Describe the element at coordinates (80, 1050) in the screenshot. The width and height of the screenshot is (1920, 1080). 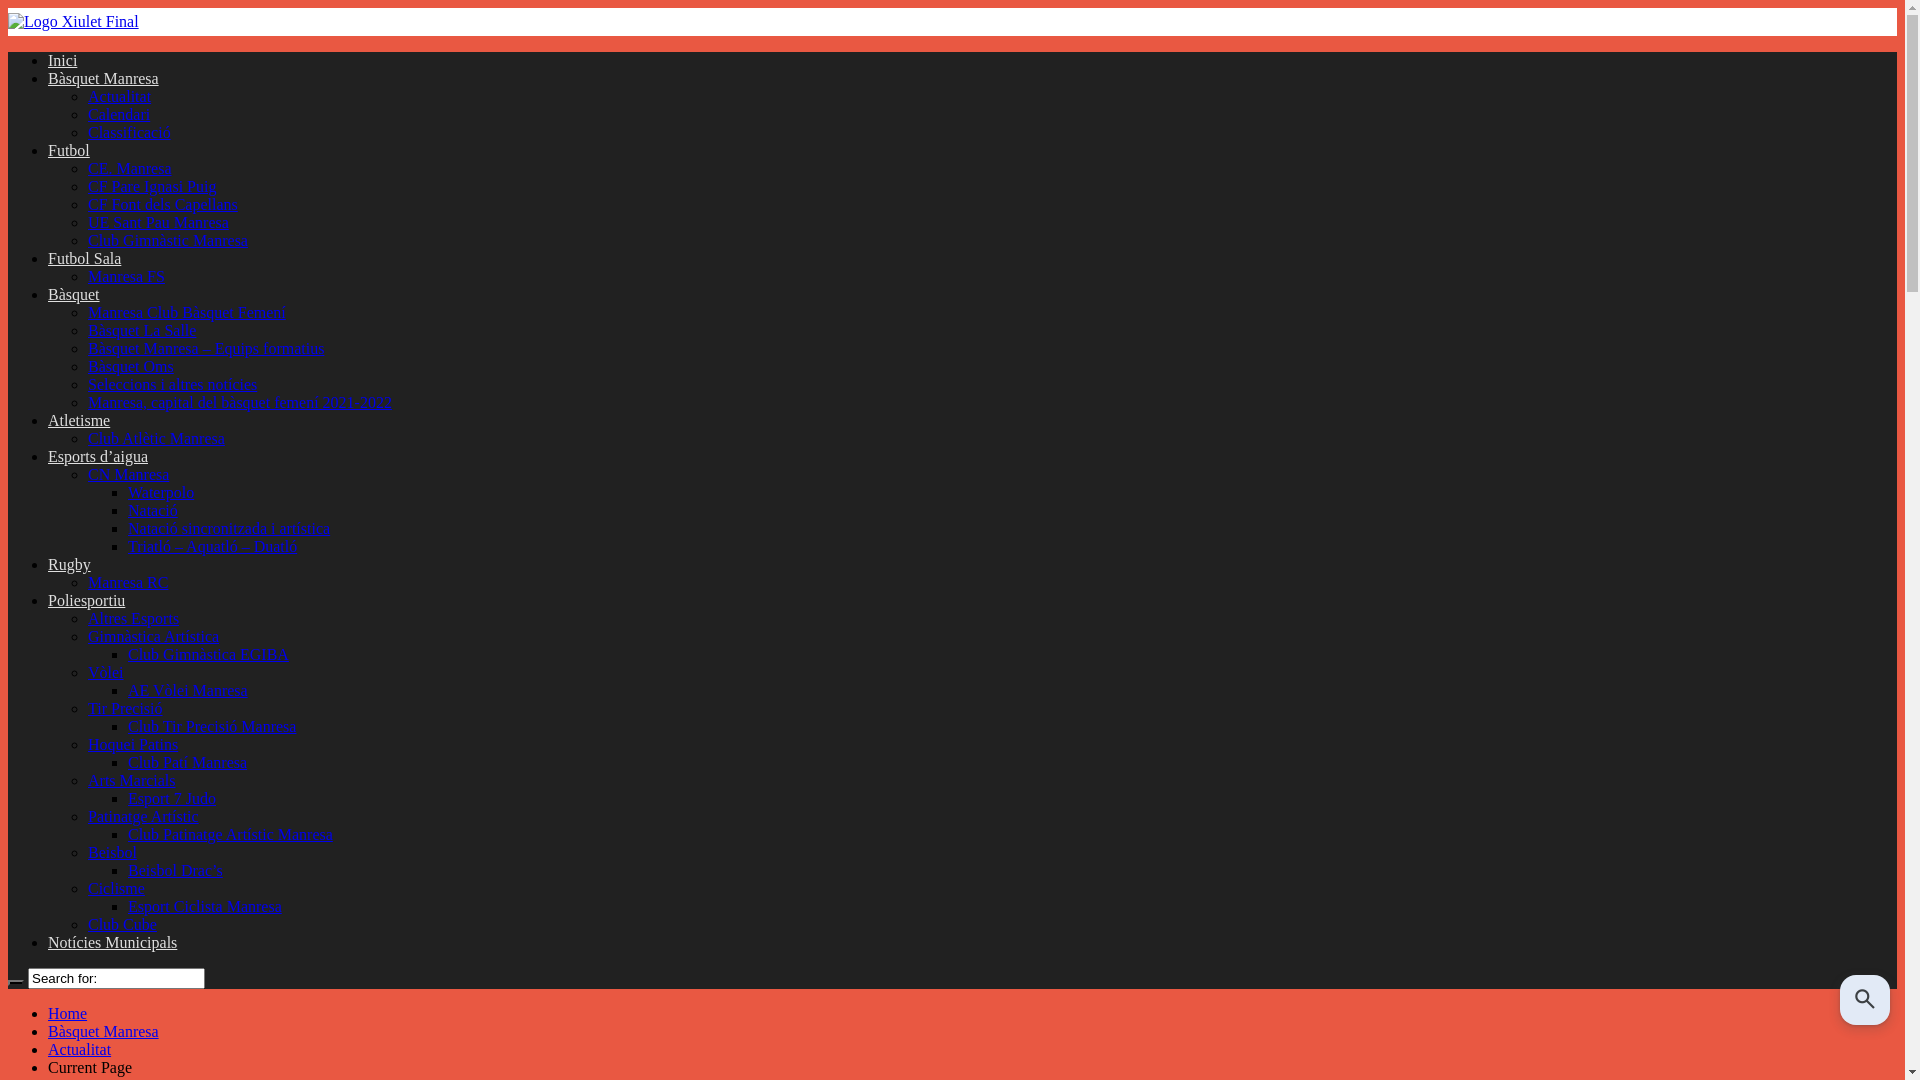
I see `Actualitat` at that location.